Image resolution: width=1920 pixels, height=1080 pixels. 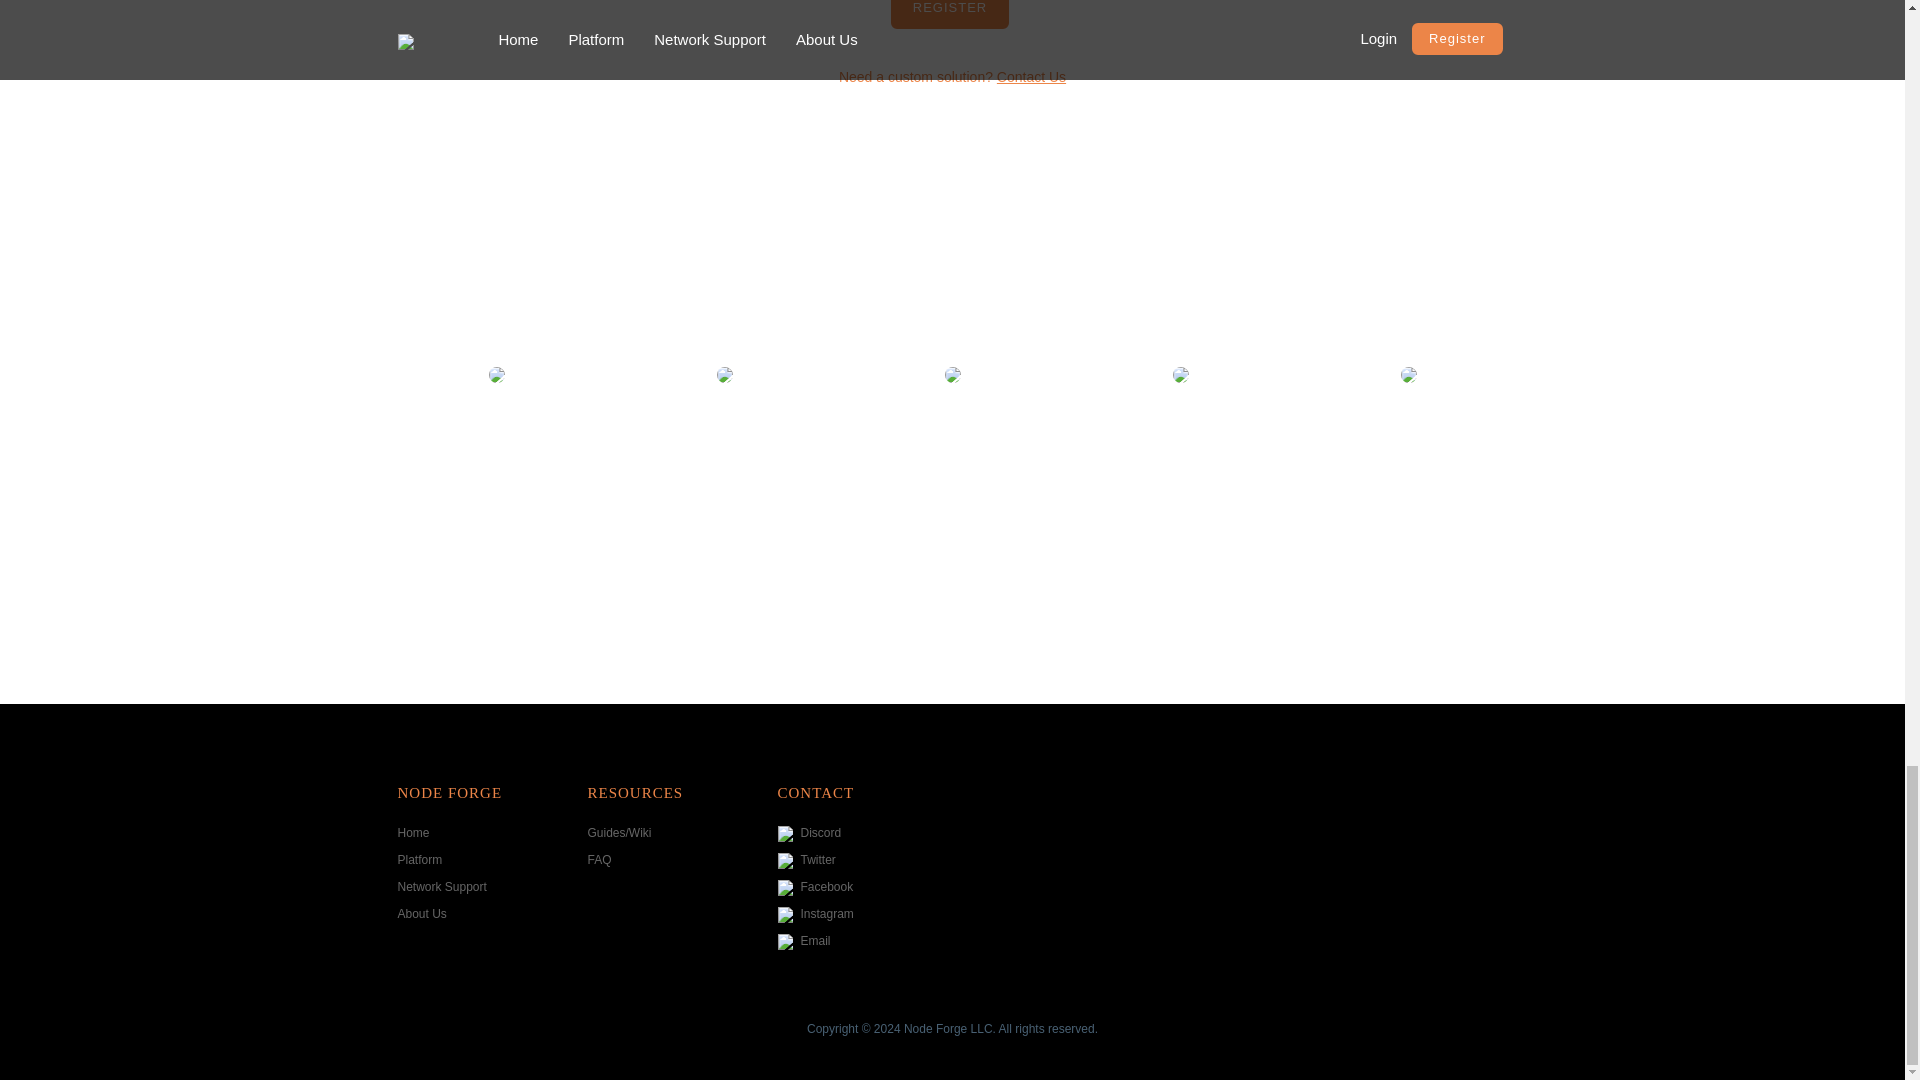 What do you see at coordinates (1030, 77) in the screenshot?
I see `Contact Us` at bounding box center [1030, 77].